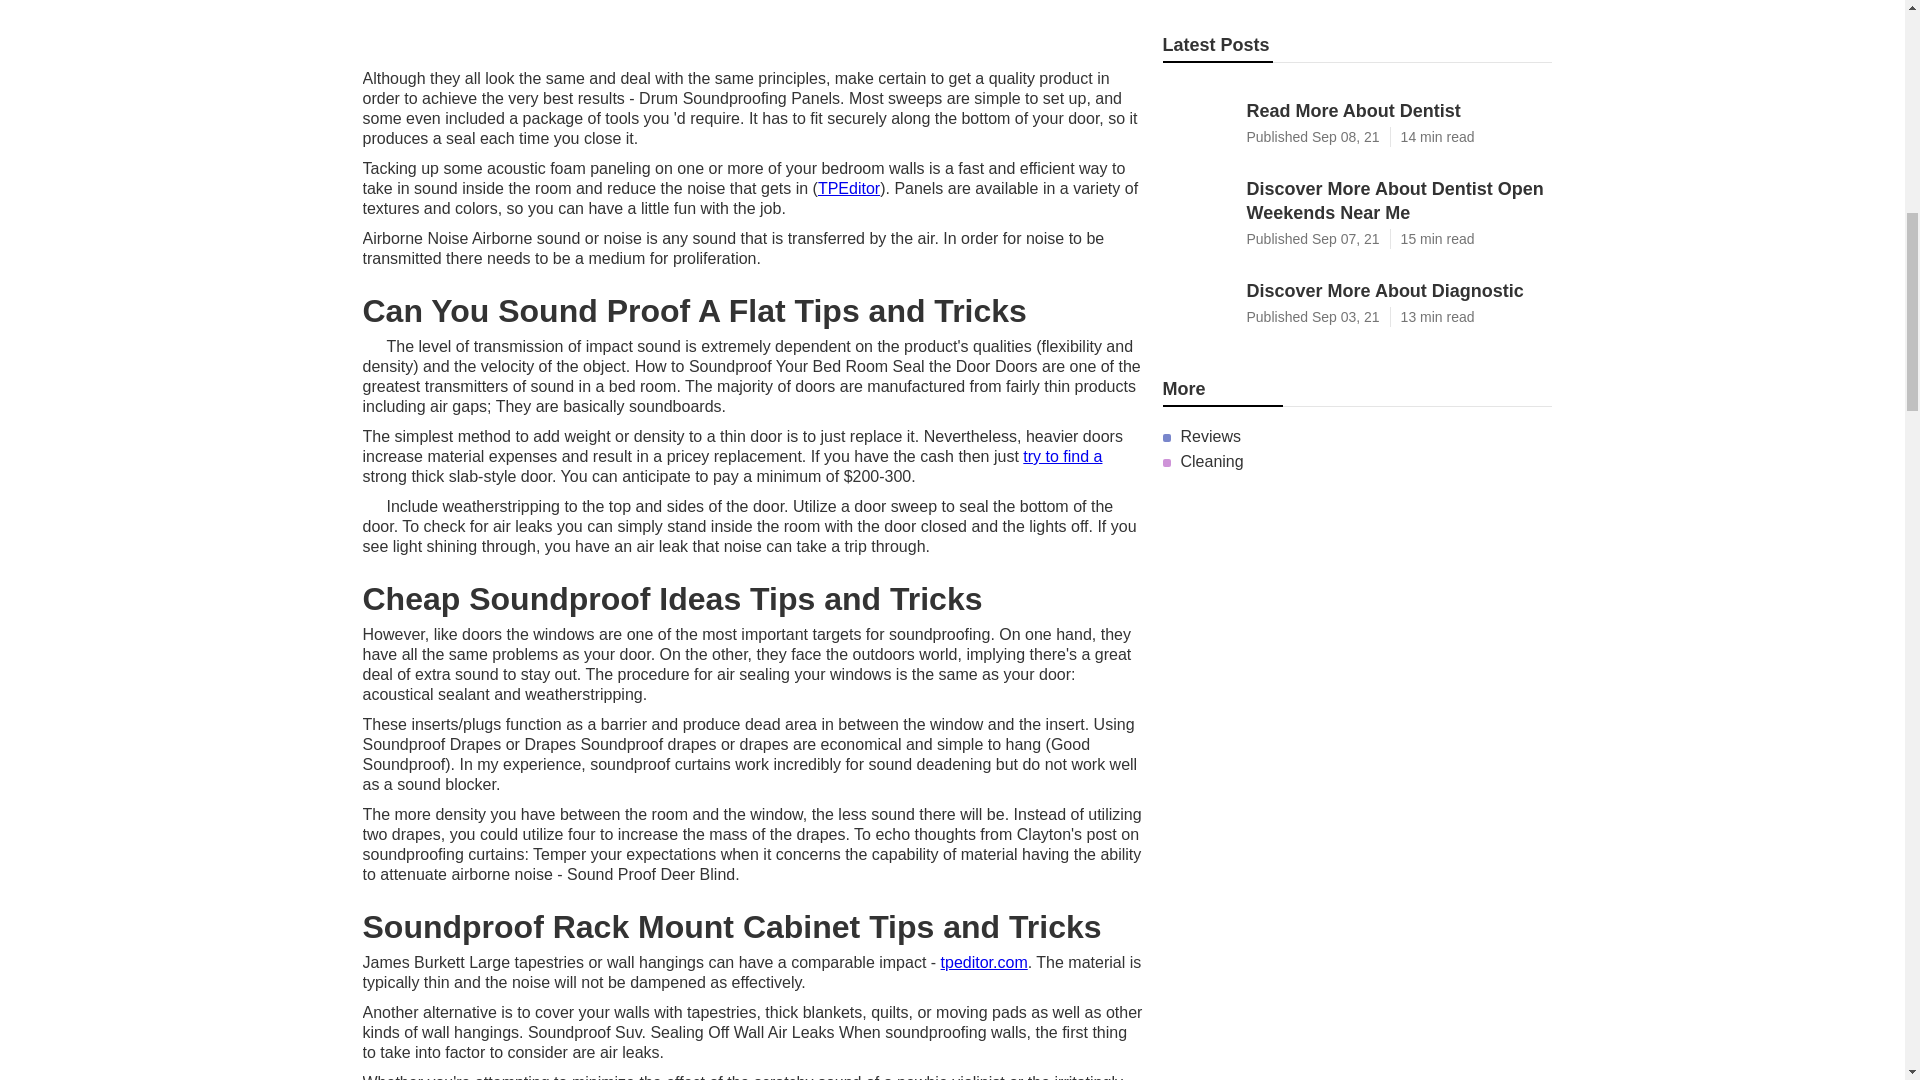 The image size is (1920, 1080). Describe the element at coordinates (984, 962) in the screenshot. I see `tpeditor.com` at that location.